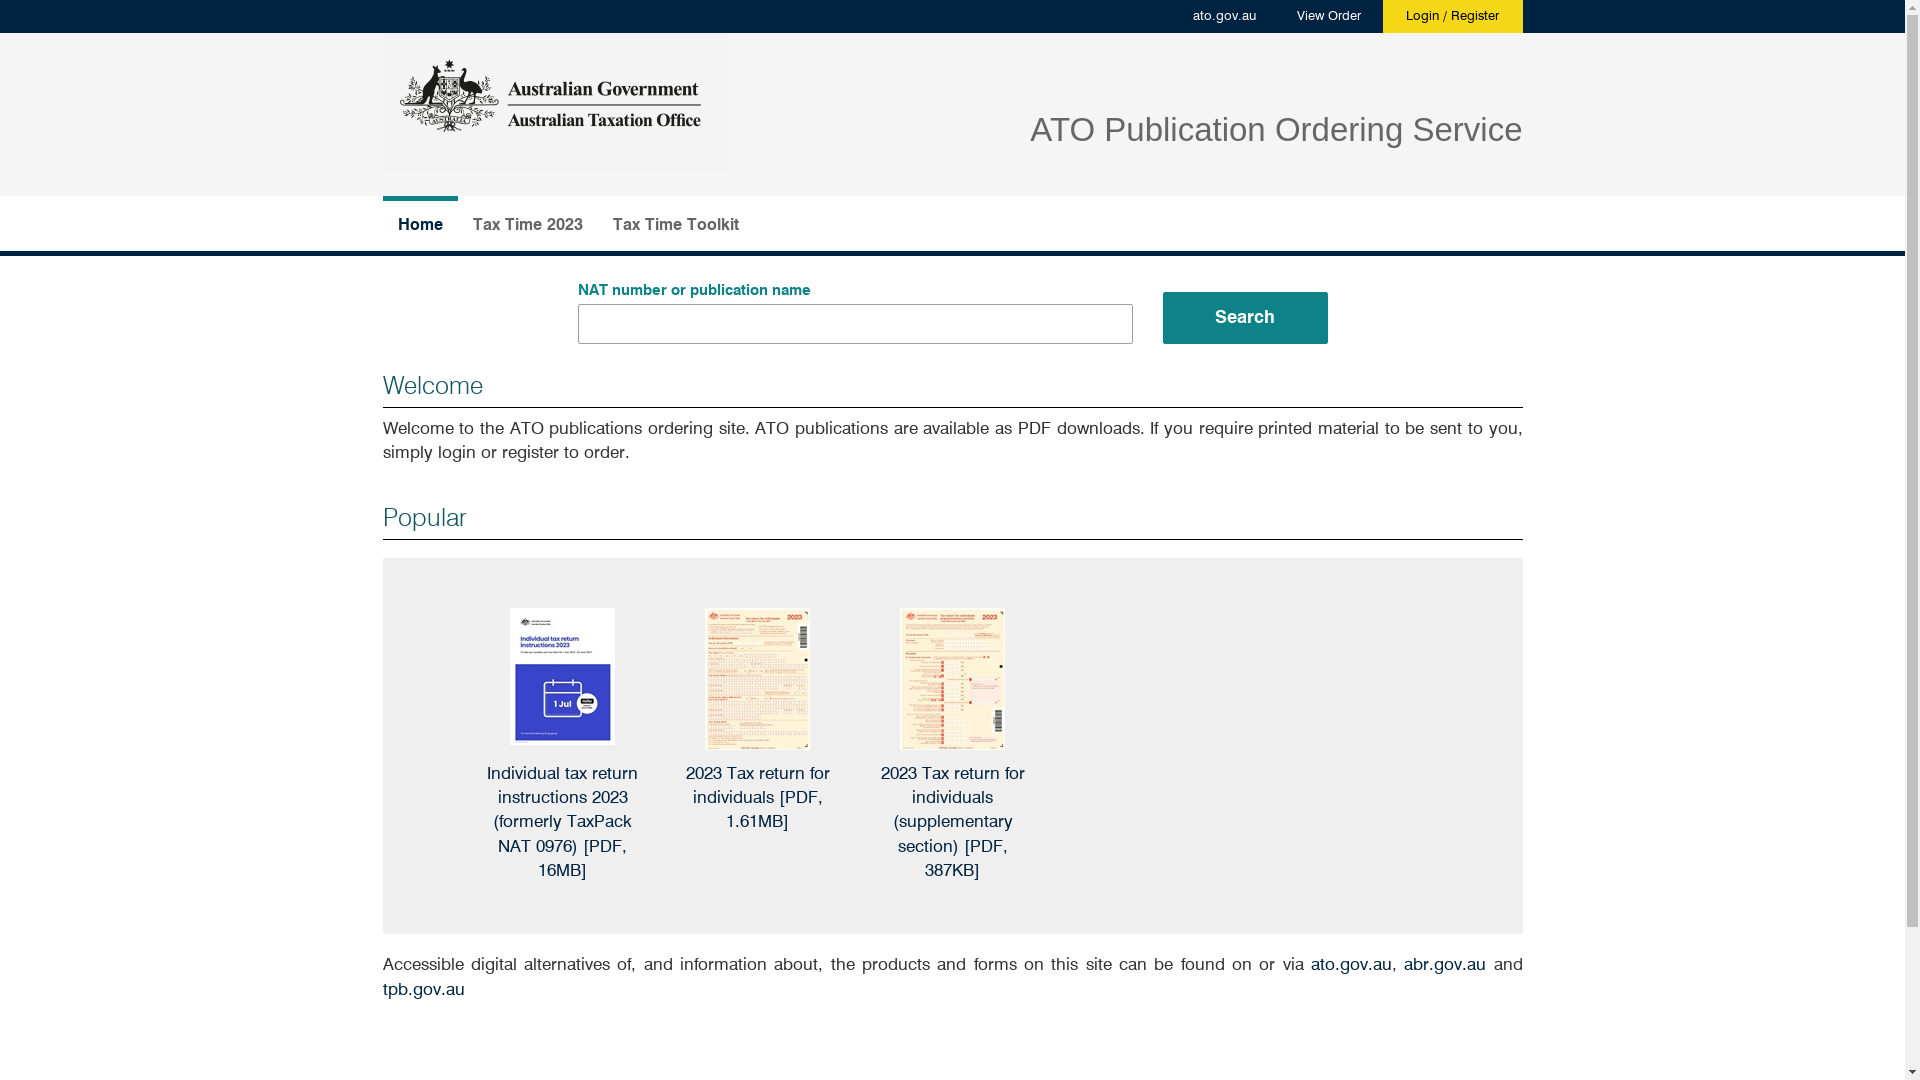 The width and height of the screenshot is (1920, 1080). What do you see at coordinates (35, 15) in the screenshot?
I see `Paging` at bounding box center [35, 15].